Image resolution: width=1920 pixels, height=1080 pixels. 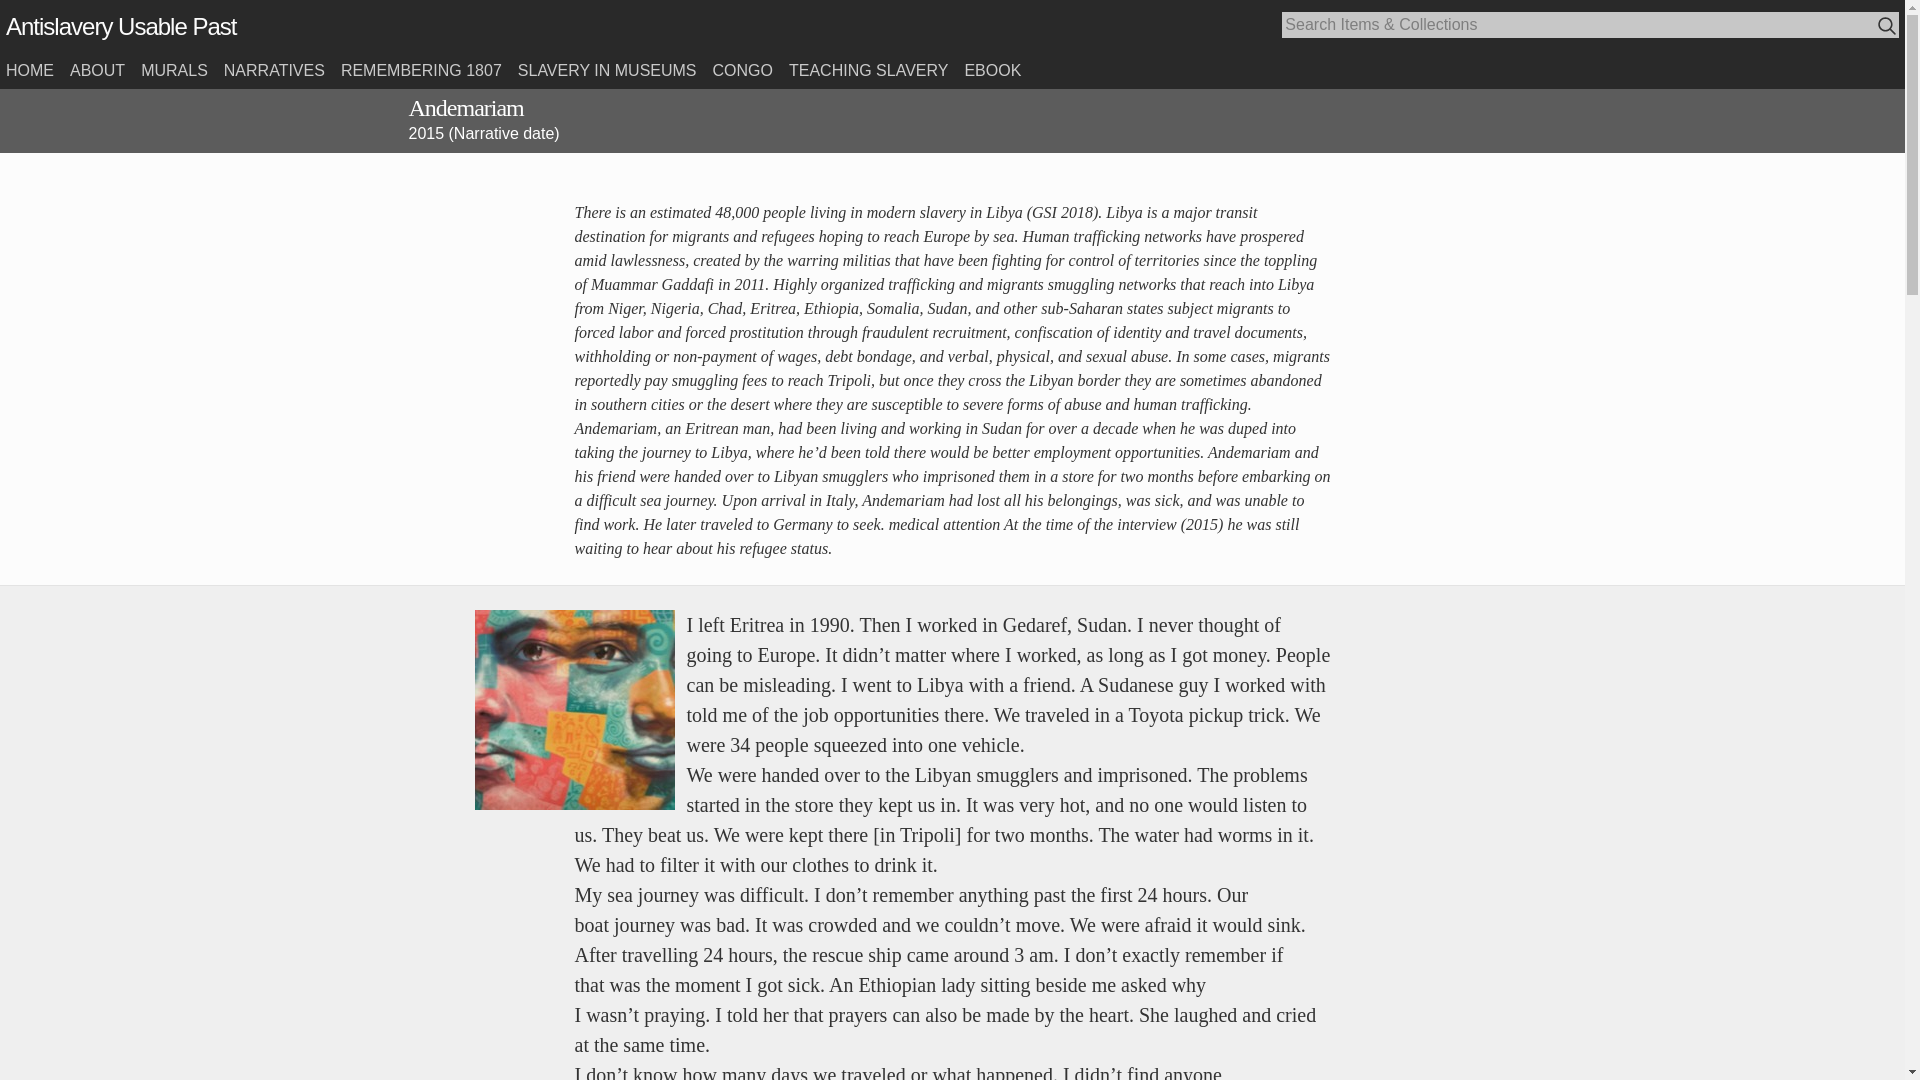 I want to click on HOME, so click(x=29, y=70).